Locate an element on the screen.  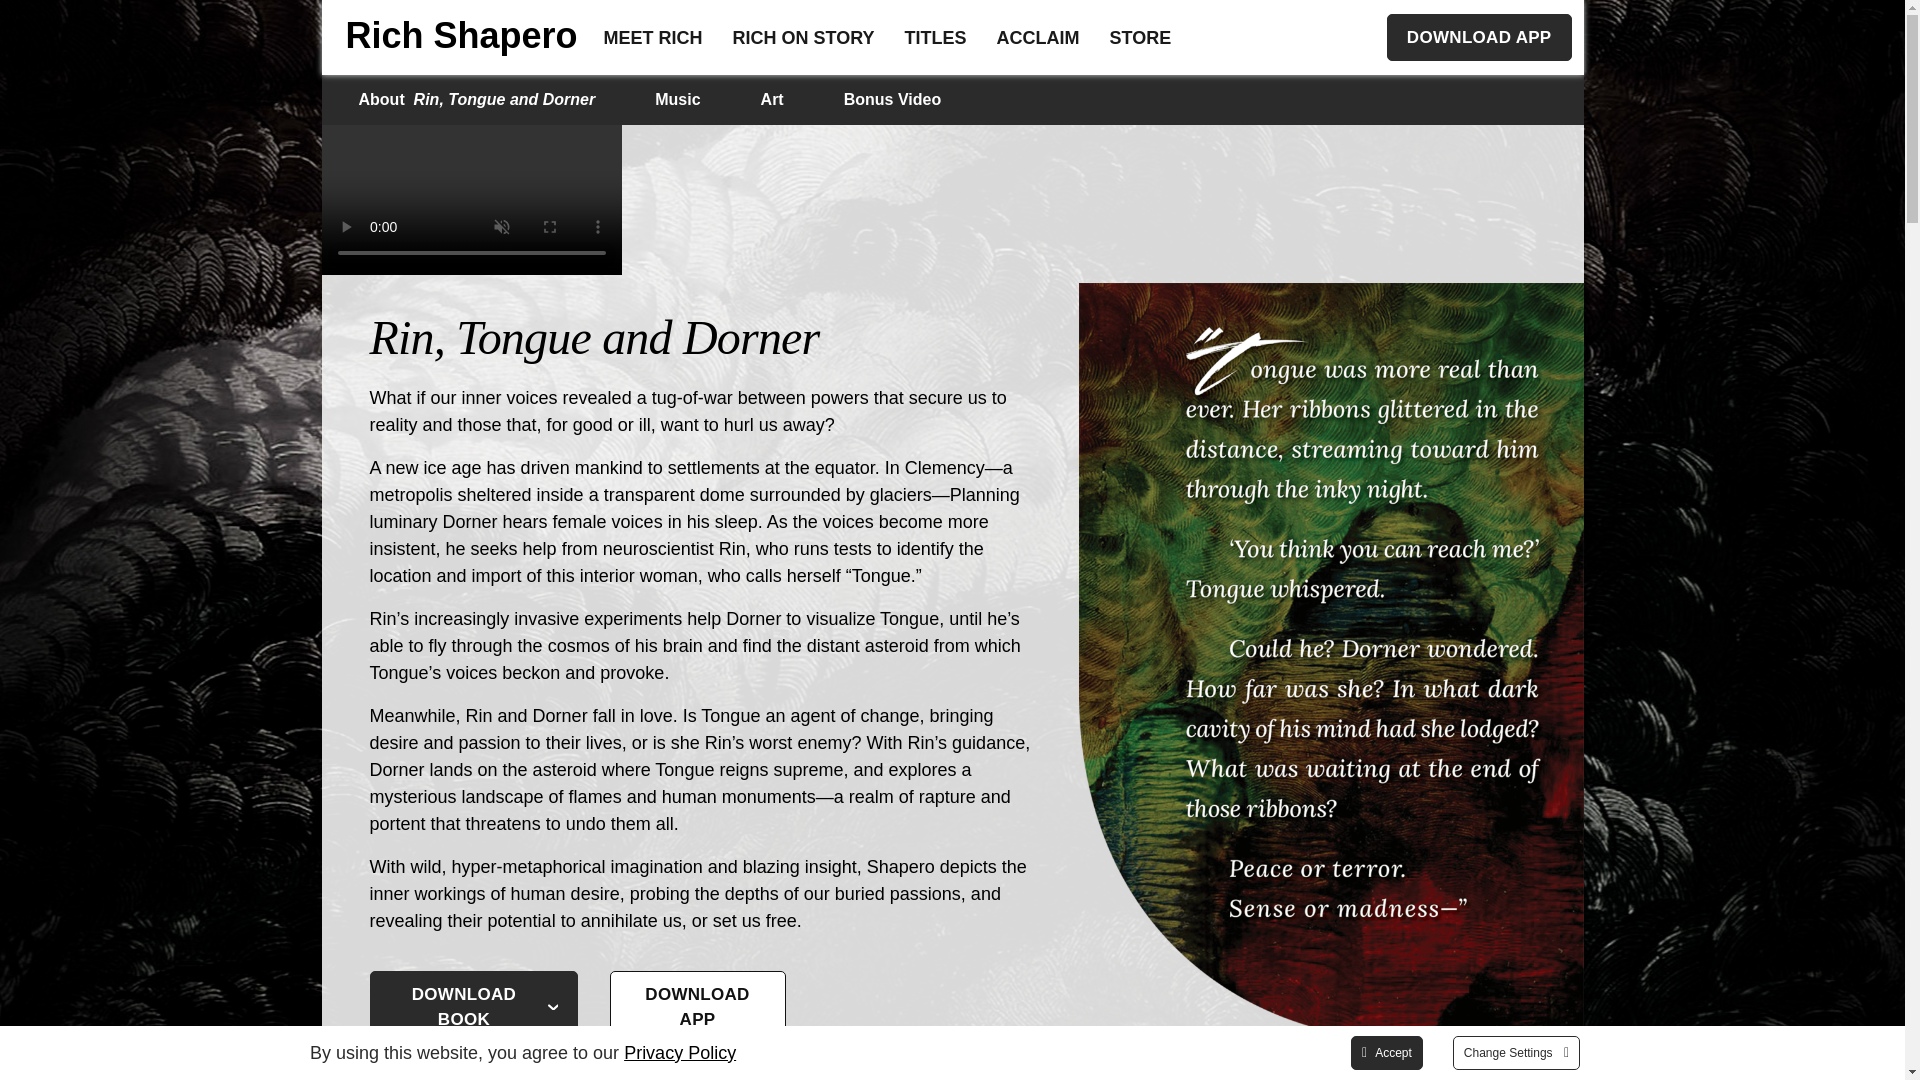
Skip to main content is located at coordinates (652, 37).